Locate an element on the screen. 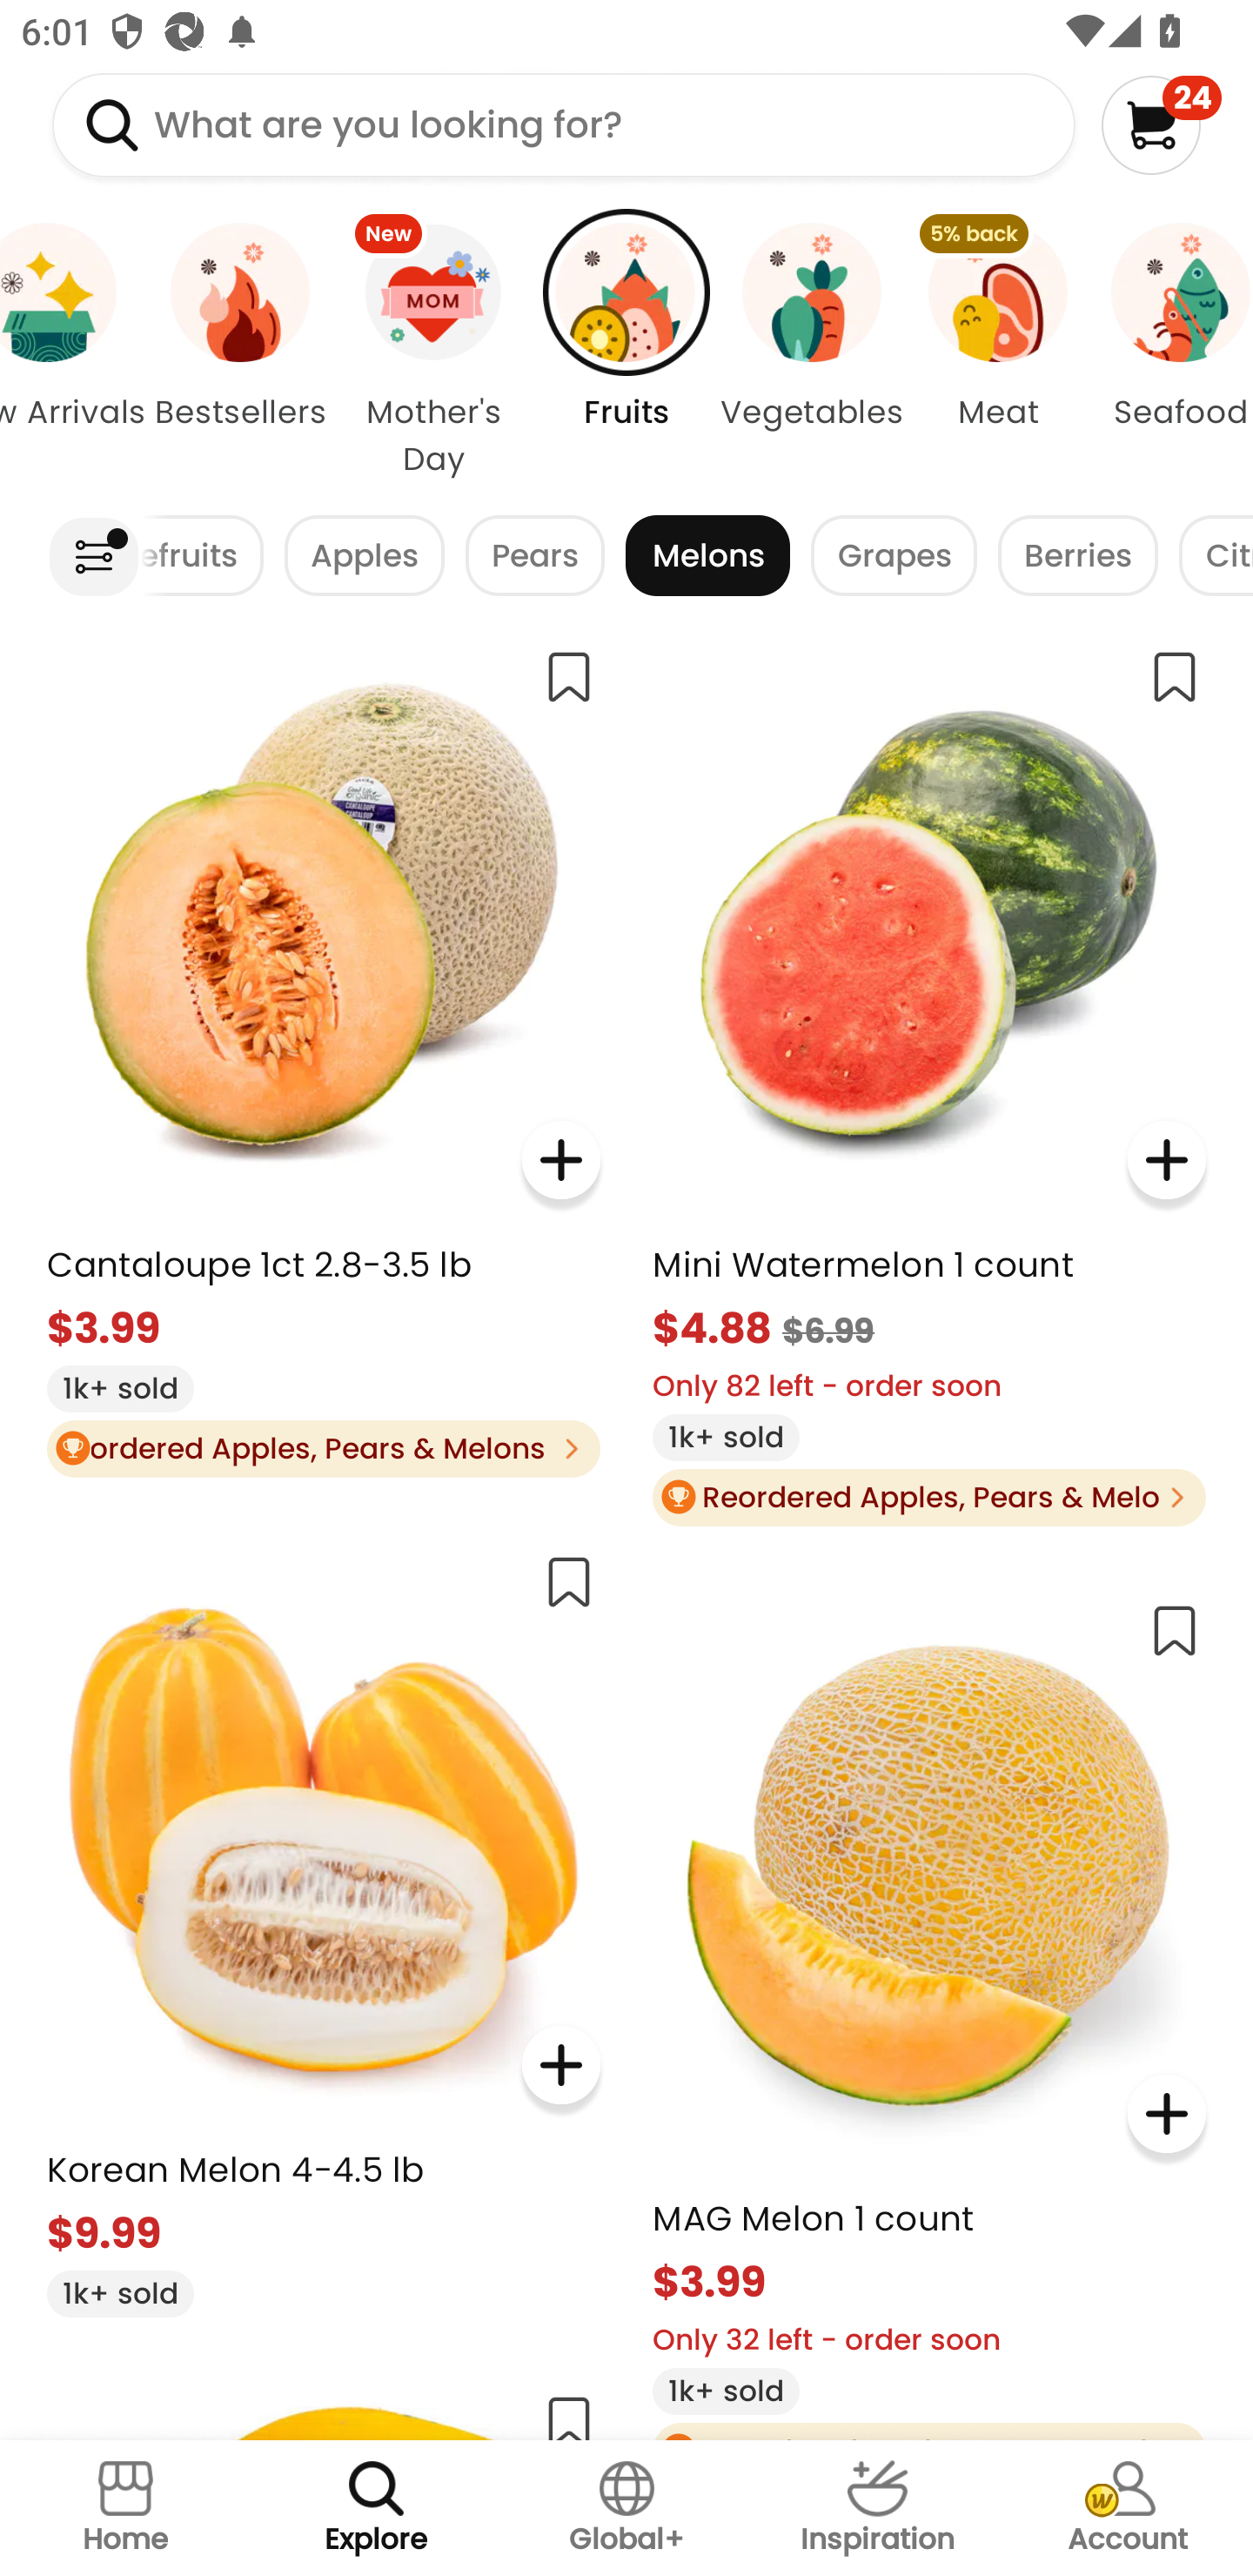 This screenshot has height=2576, width=1253. Berries is located at coordinates (1077, 555).